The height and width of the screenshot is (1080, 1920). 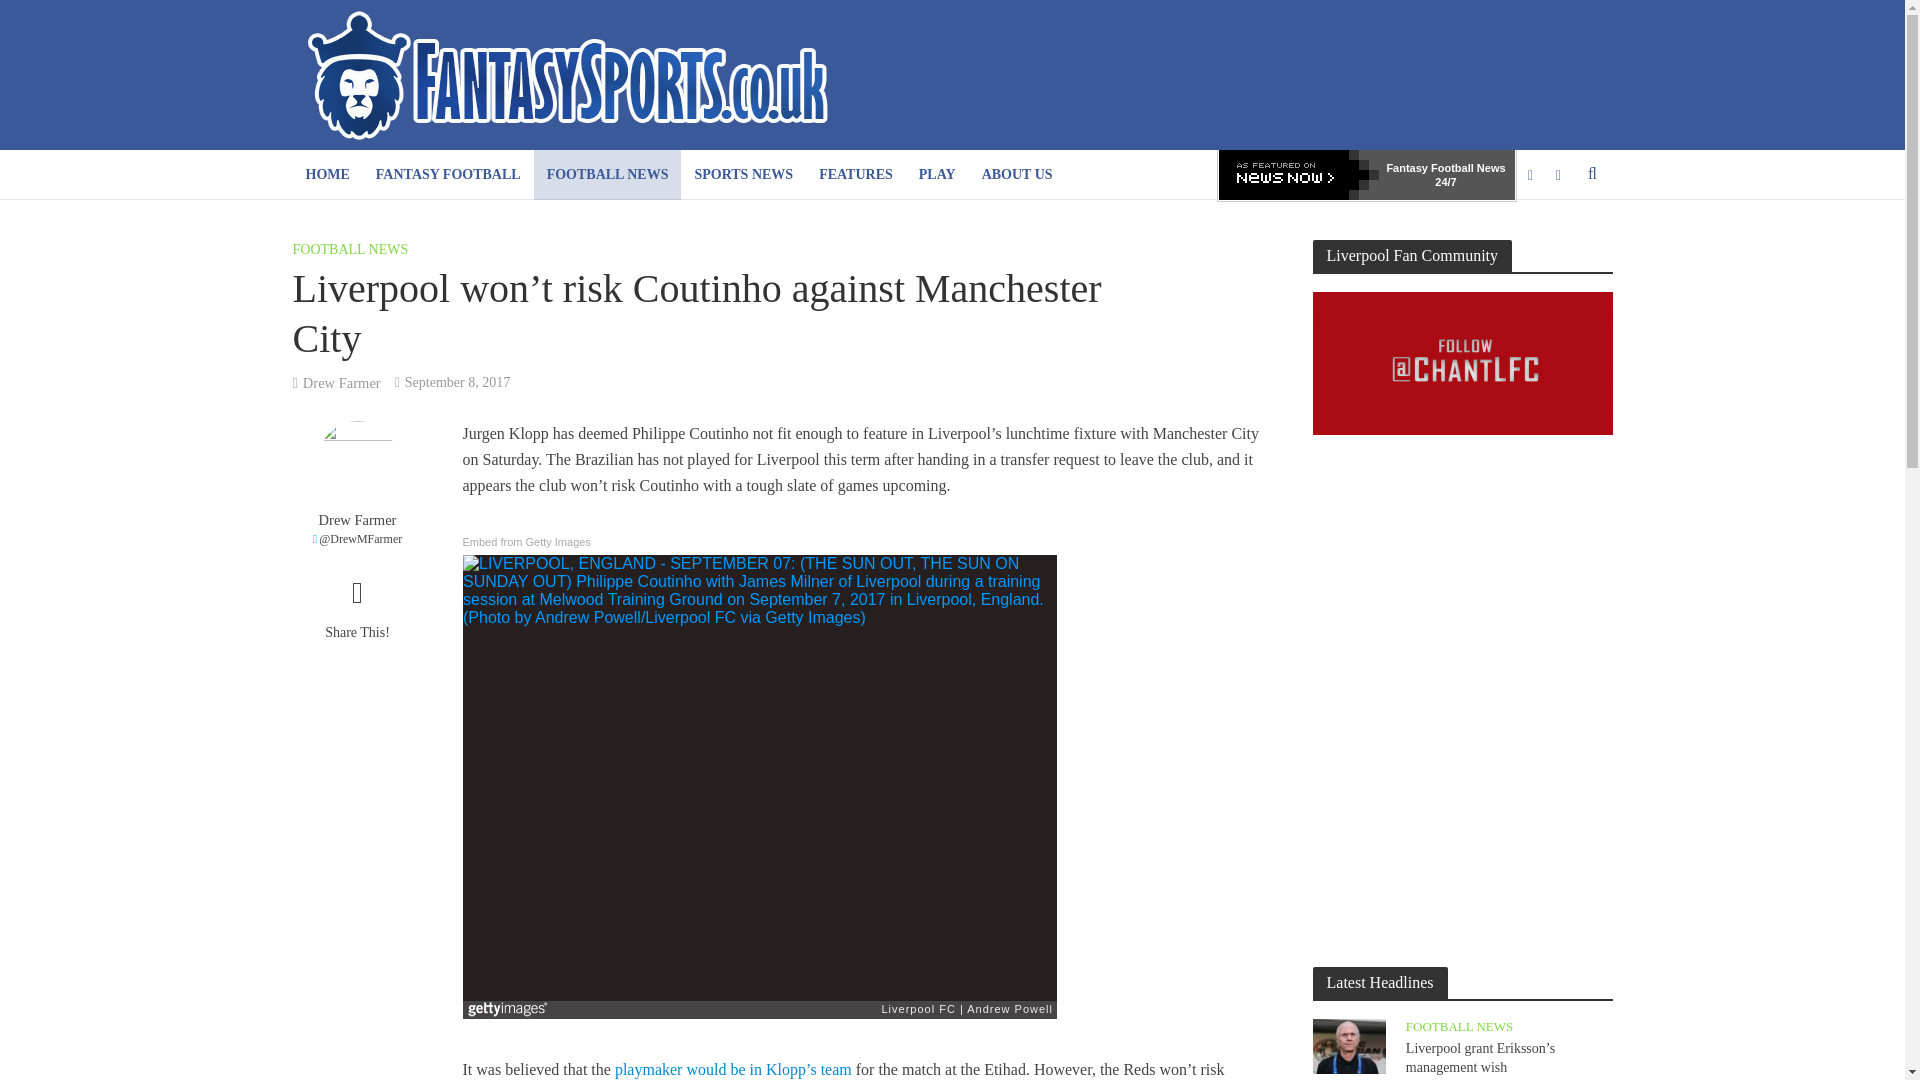 I want to click on SPORTS NEWS, so click(x=744, y=174).